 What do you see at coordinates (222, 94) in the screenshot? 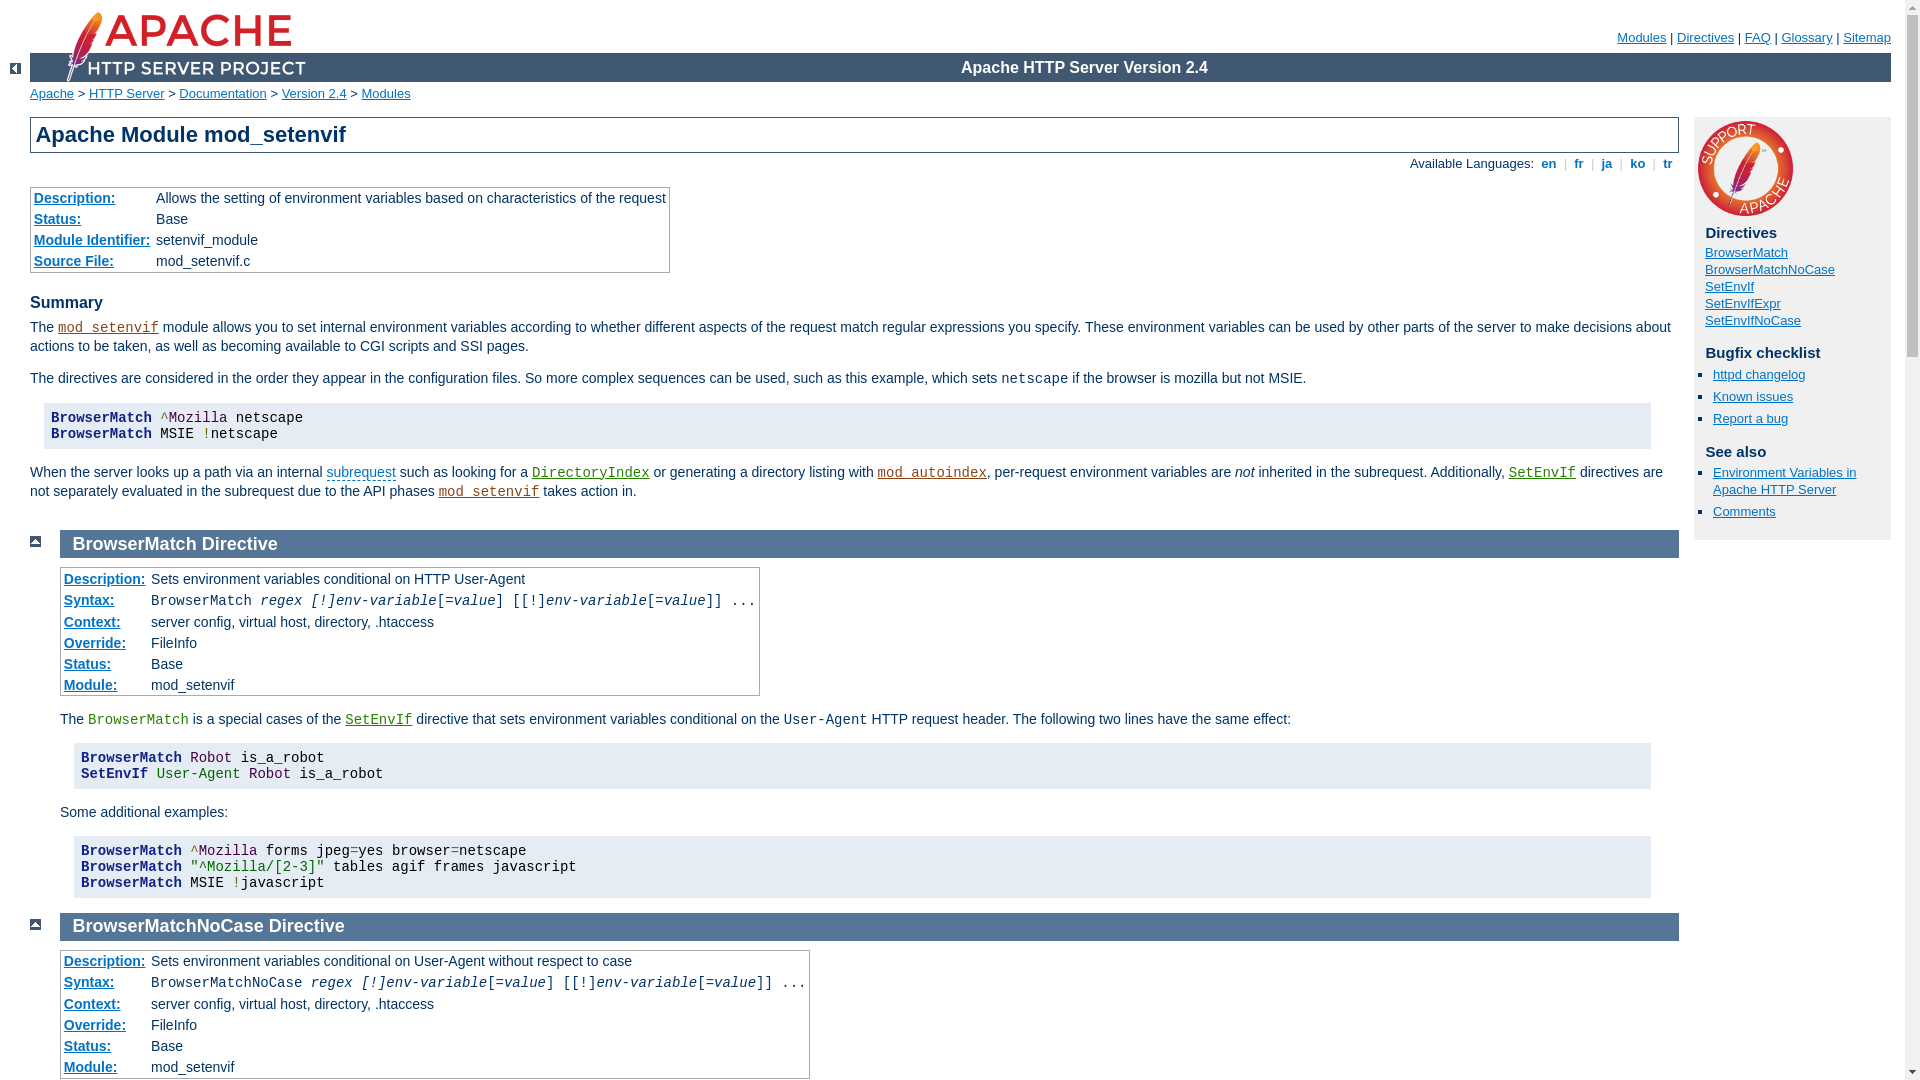
I see `Documentation` at bounding box center [222, 94].